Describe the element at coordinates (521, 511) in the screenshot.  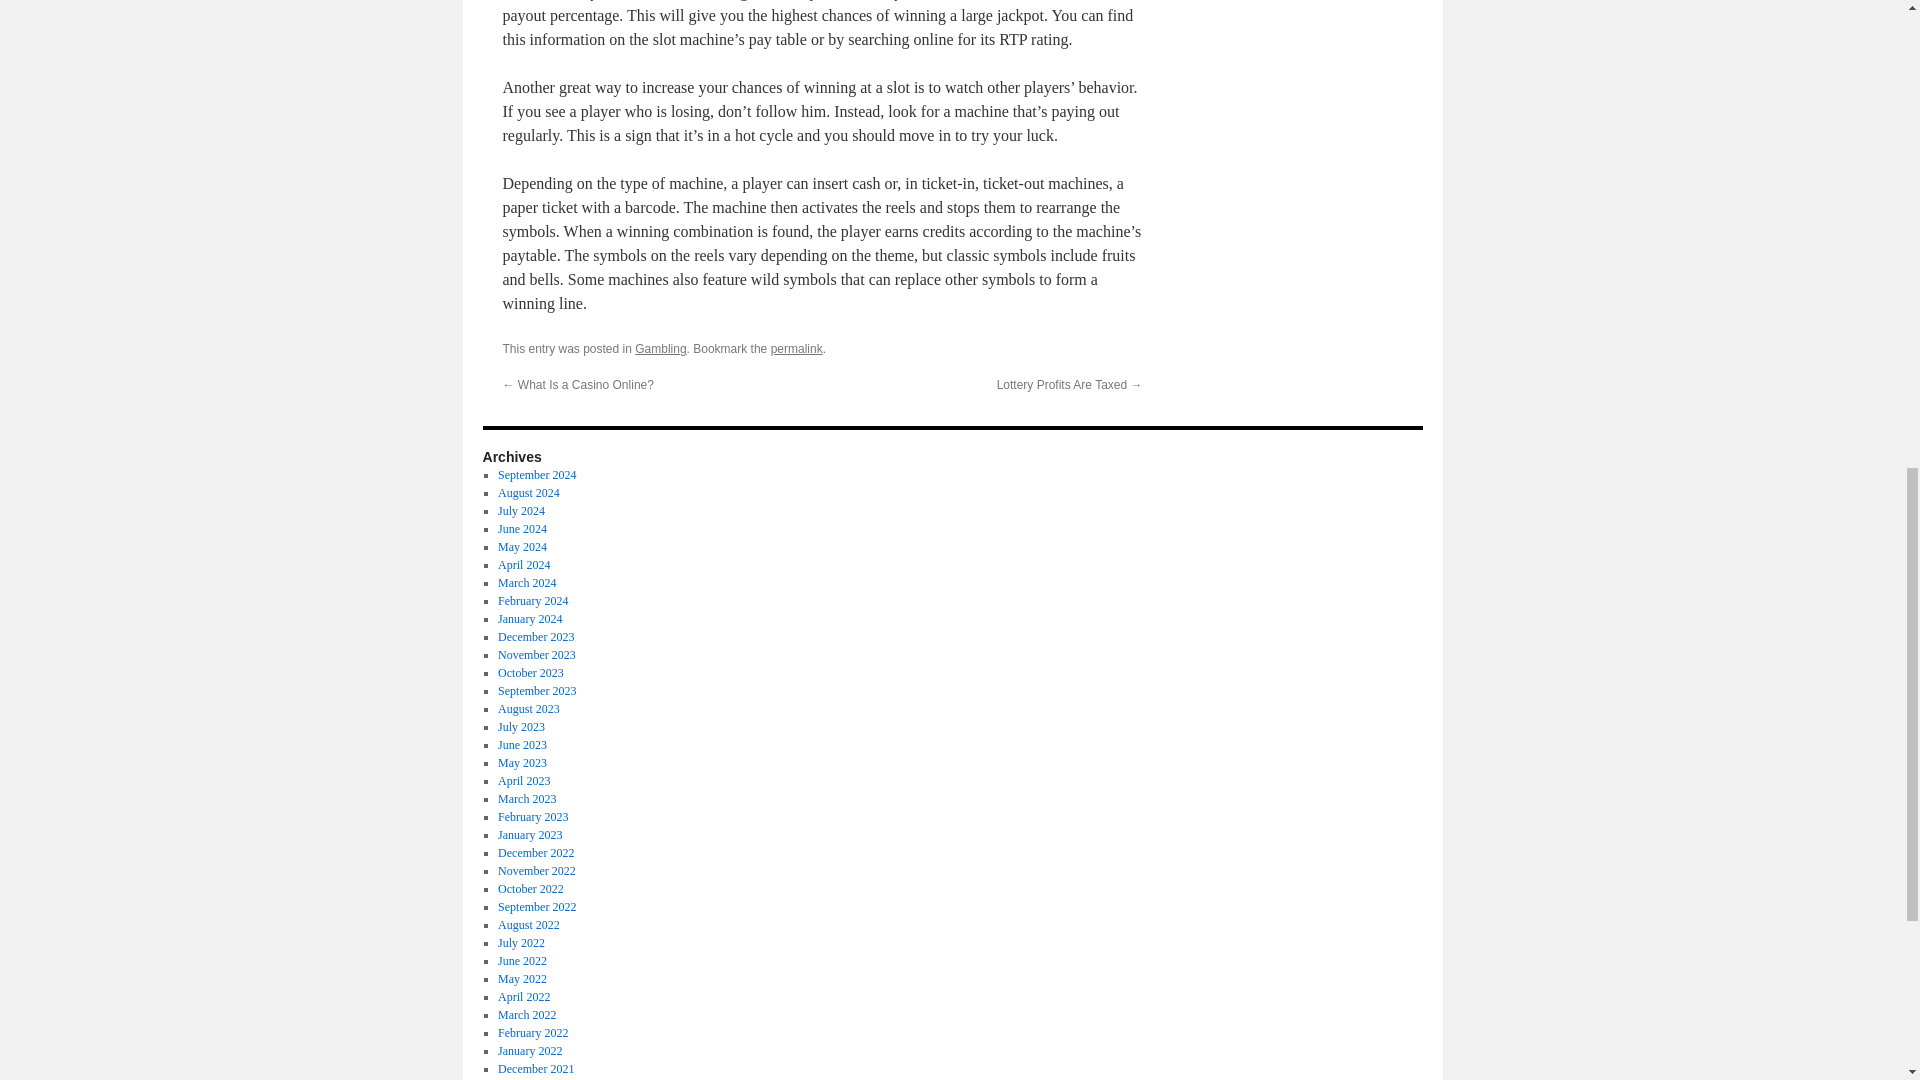
I see `July 2024` at that location.